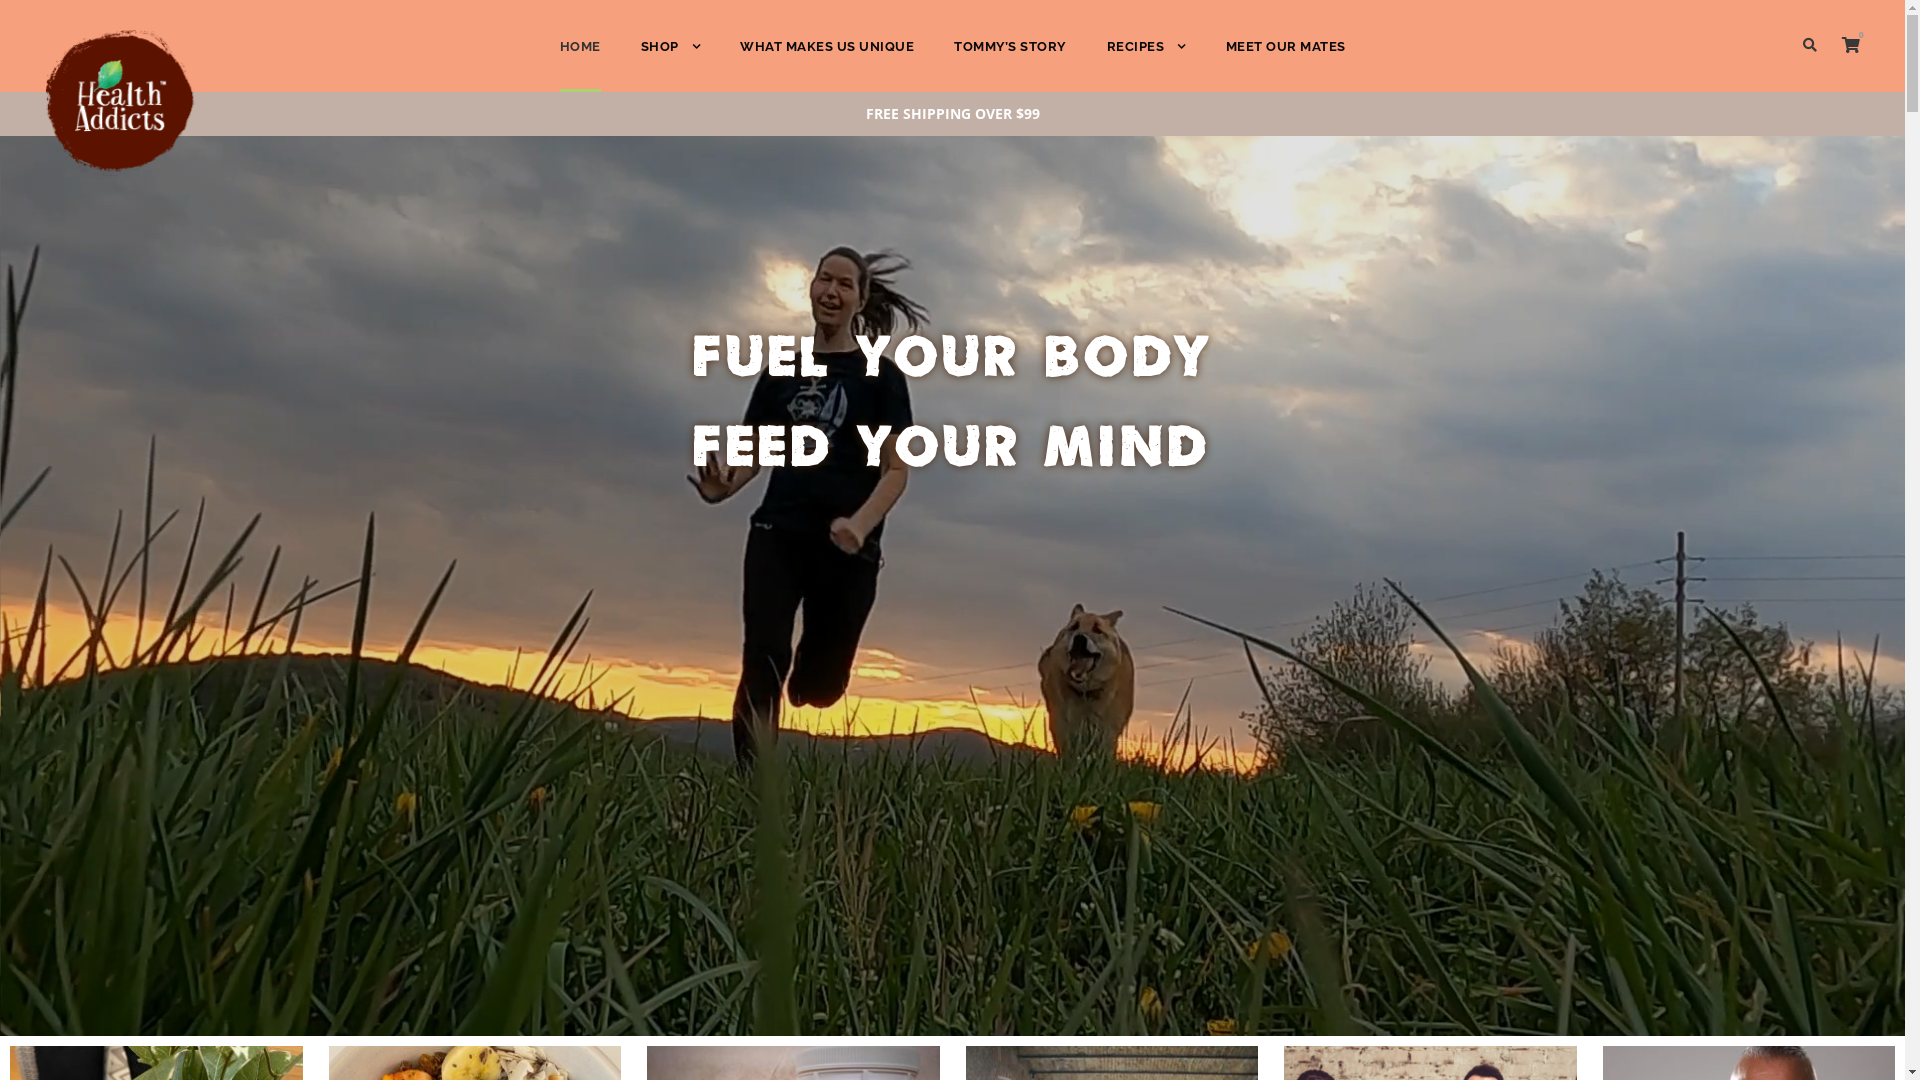  I want to click on SmoothieLicious Recipes, so click(514, 854).